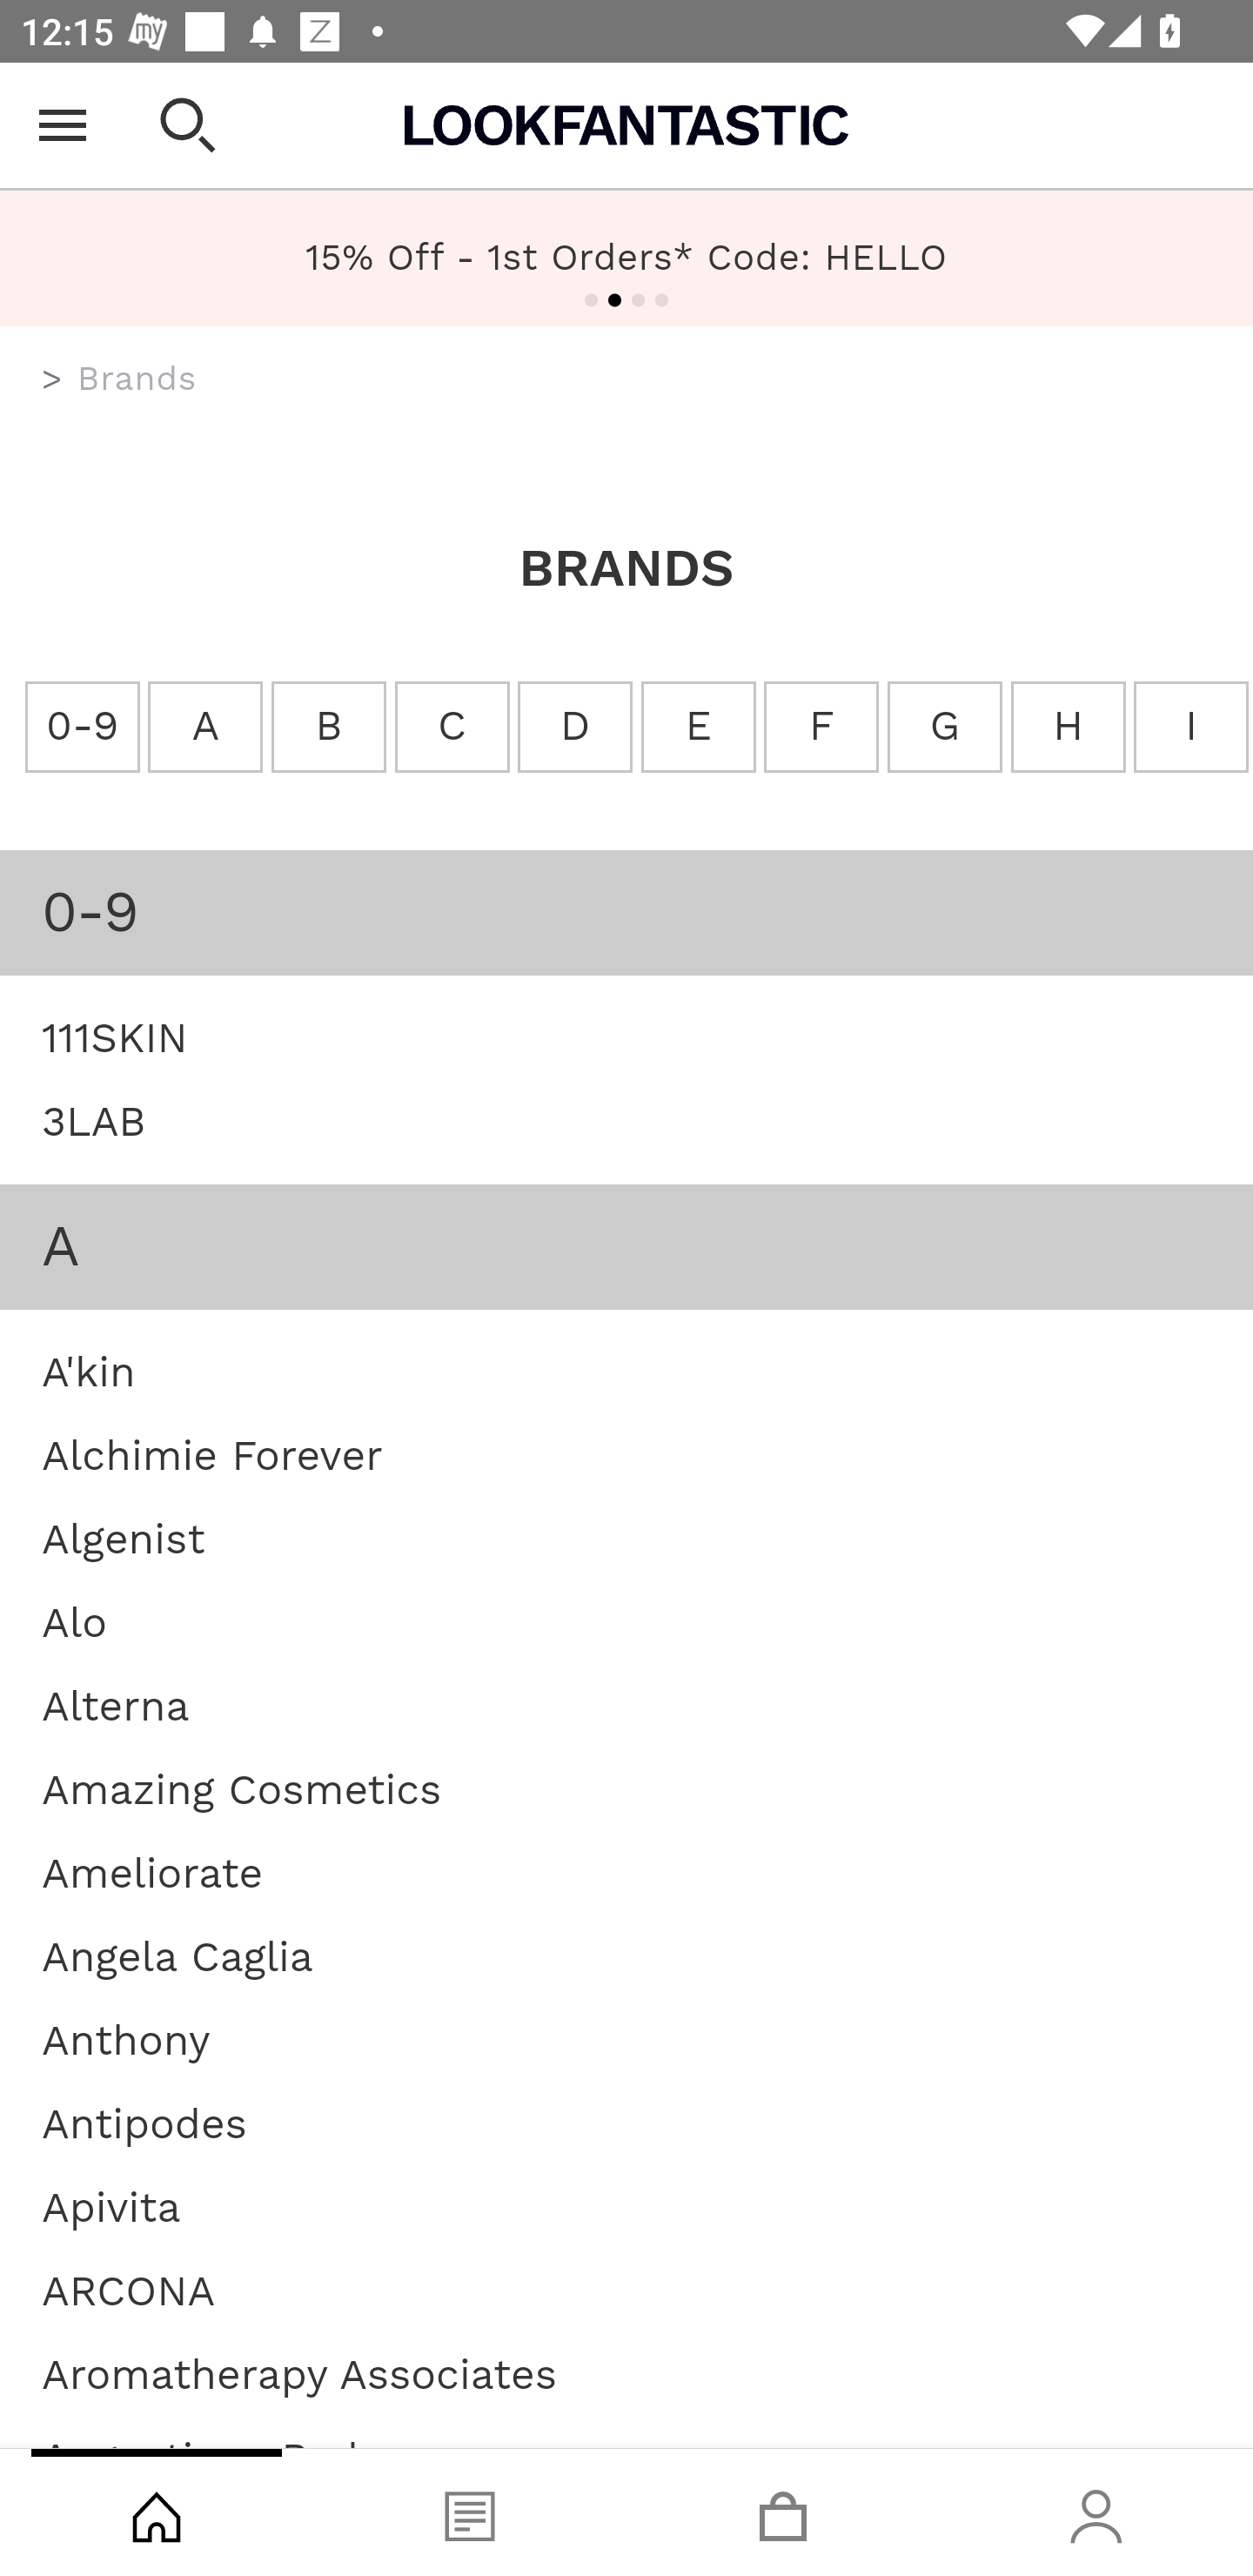 The height and width of the screenshot is (2576, 1253). I want to click on Angela Caglia, so click(178, 1955).